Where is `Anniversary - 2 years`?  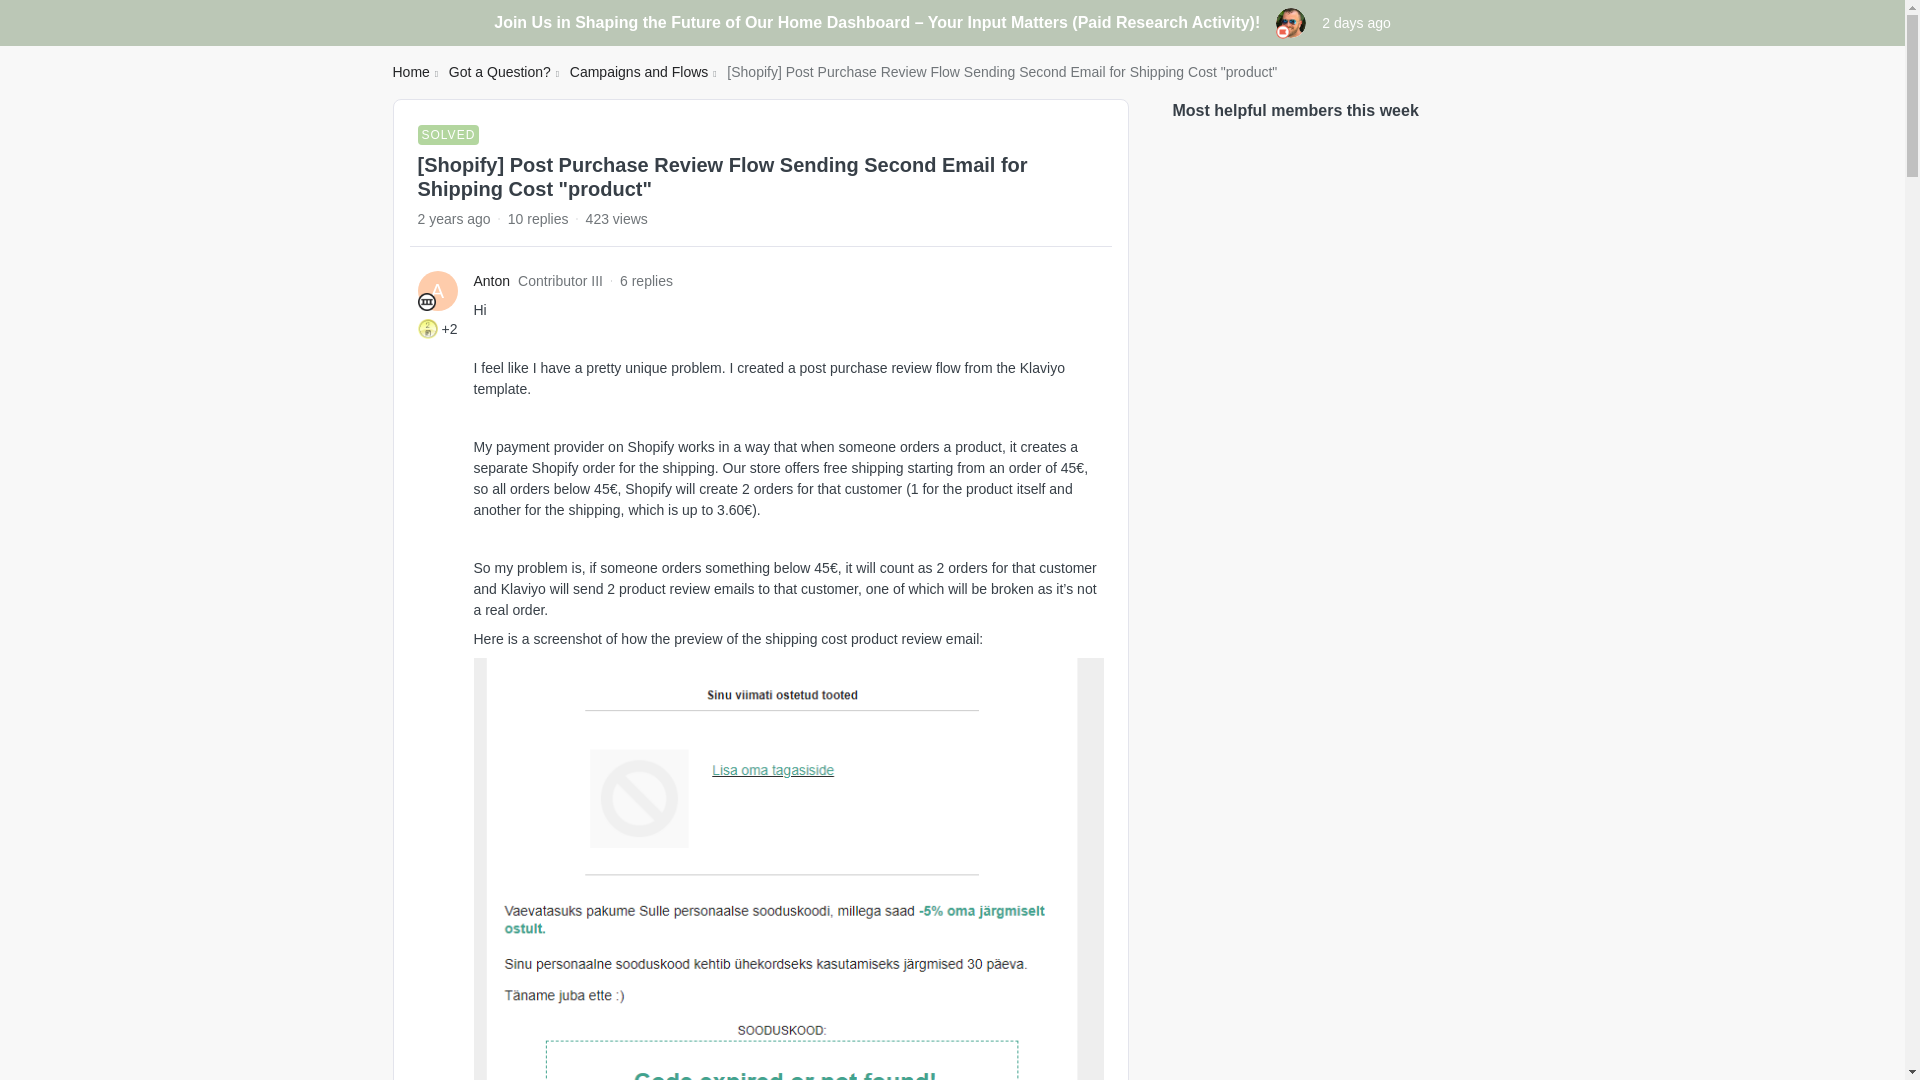 Anniversary - 2 years is located at coordinates (428, 328).